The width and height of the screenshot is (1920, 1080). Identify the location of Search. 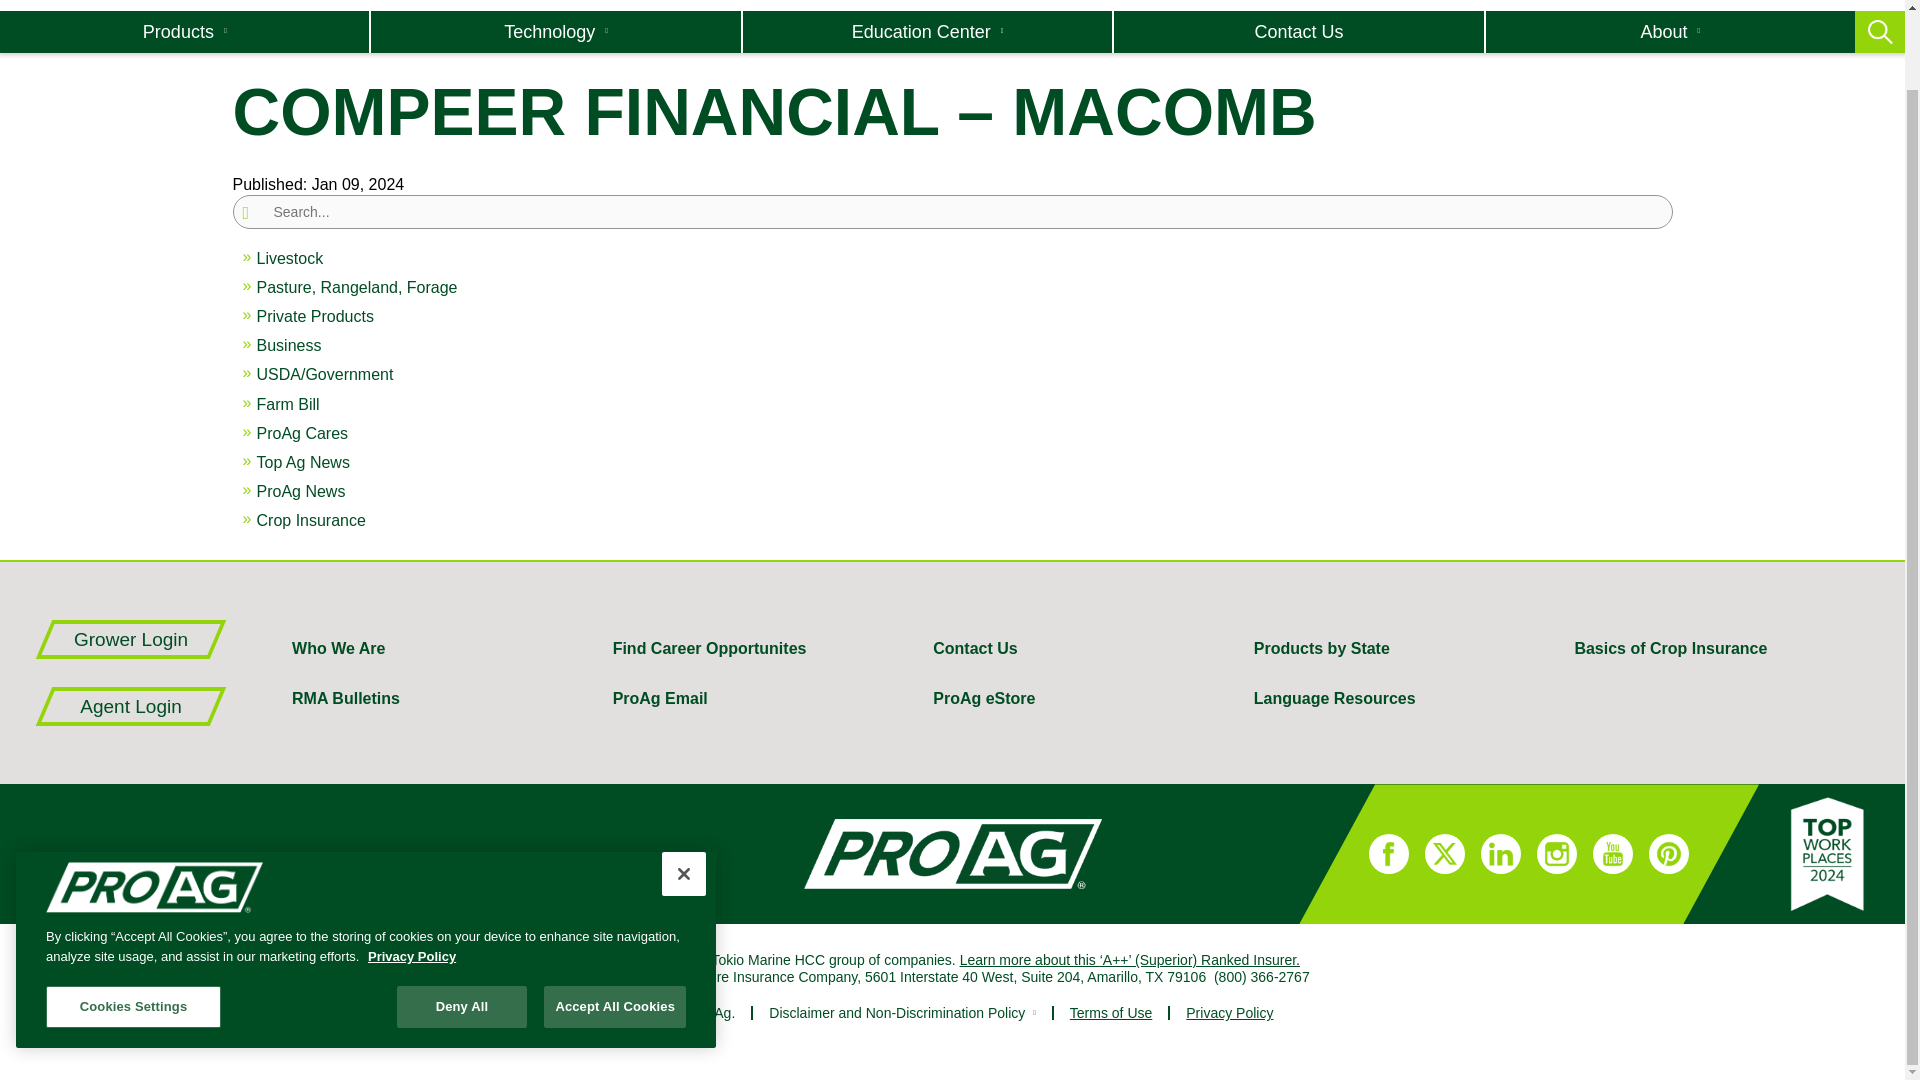
(1332, 20).